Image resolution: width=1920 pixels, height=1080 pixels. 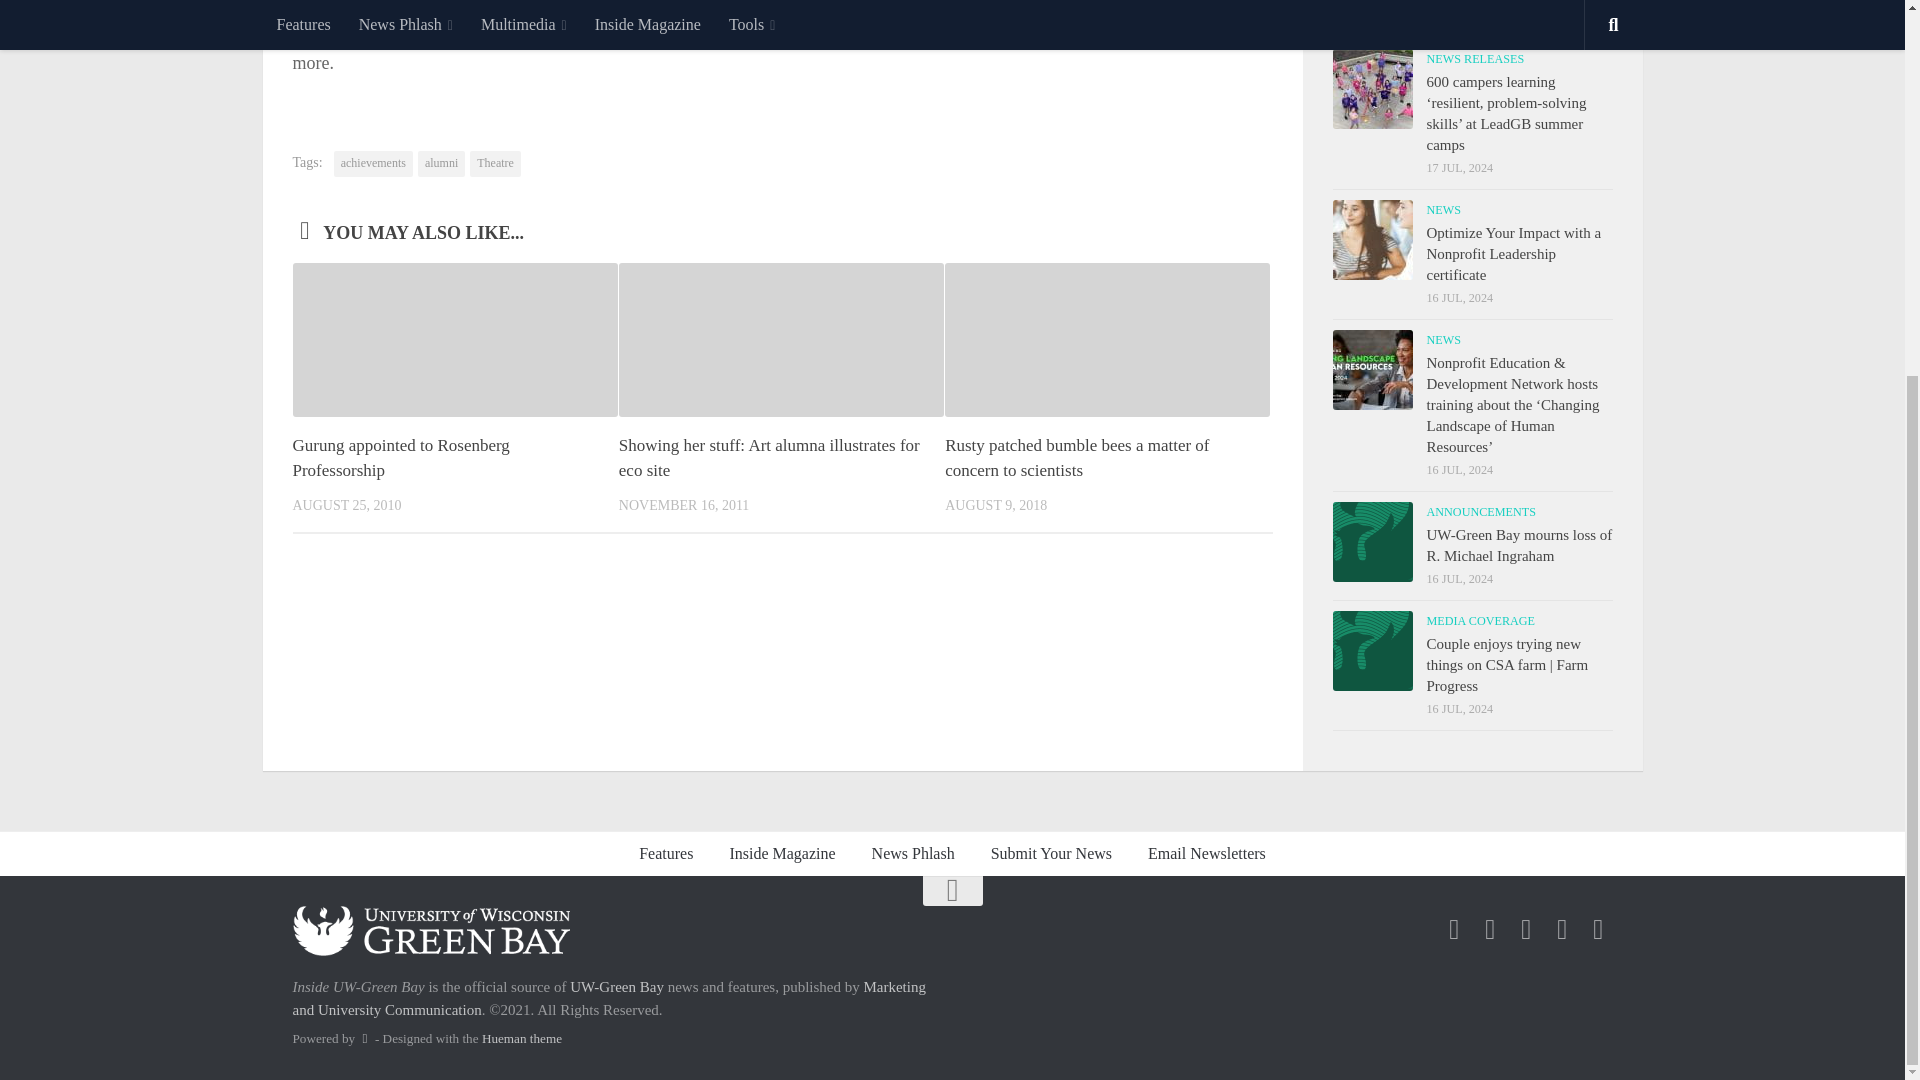 I want to click on Rusty patched bumble bees a matter of concern to scientists, so click(x=1076, y=458).